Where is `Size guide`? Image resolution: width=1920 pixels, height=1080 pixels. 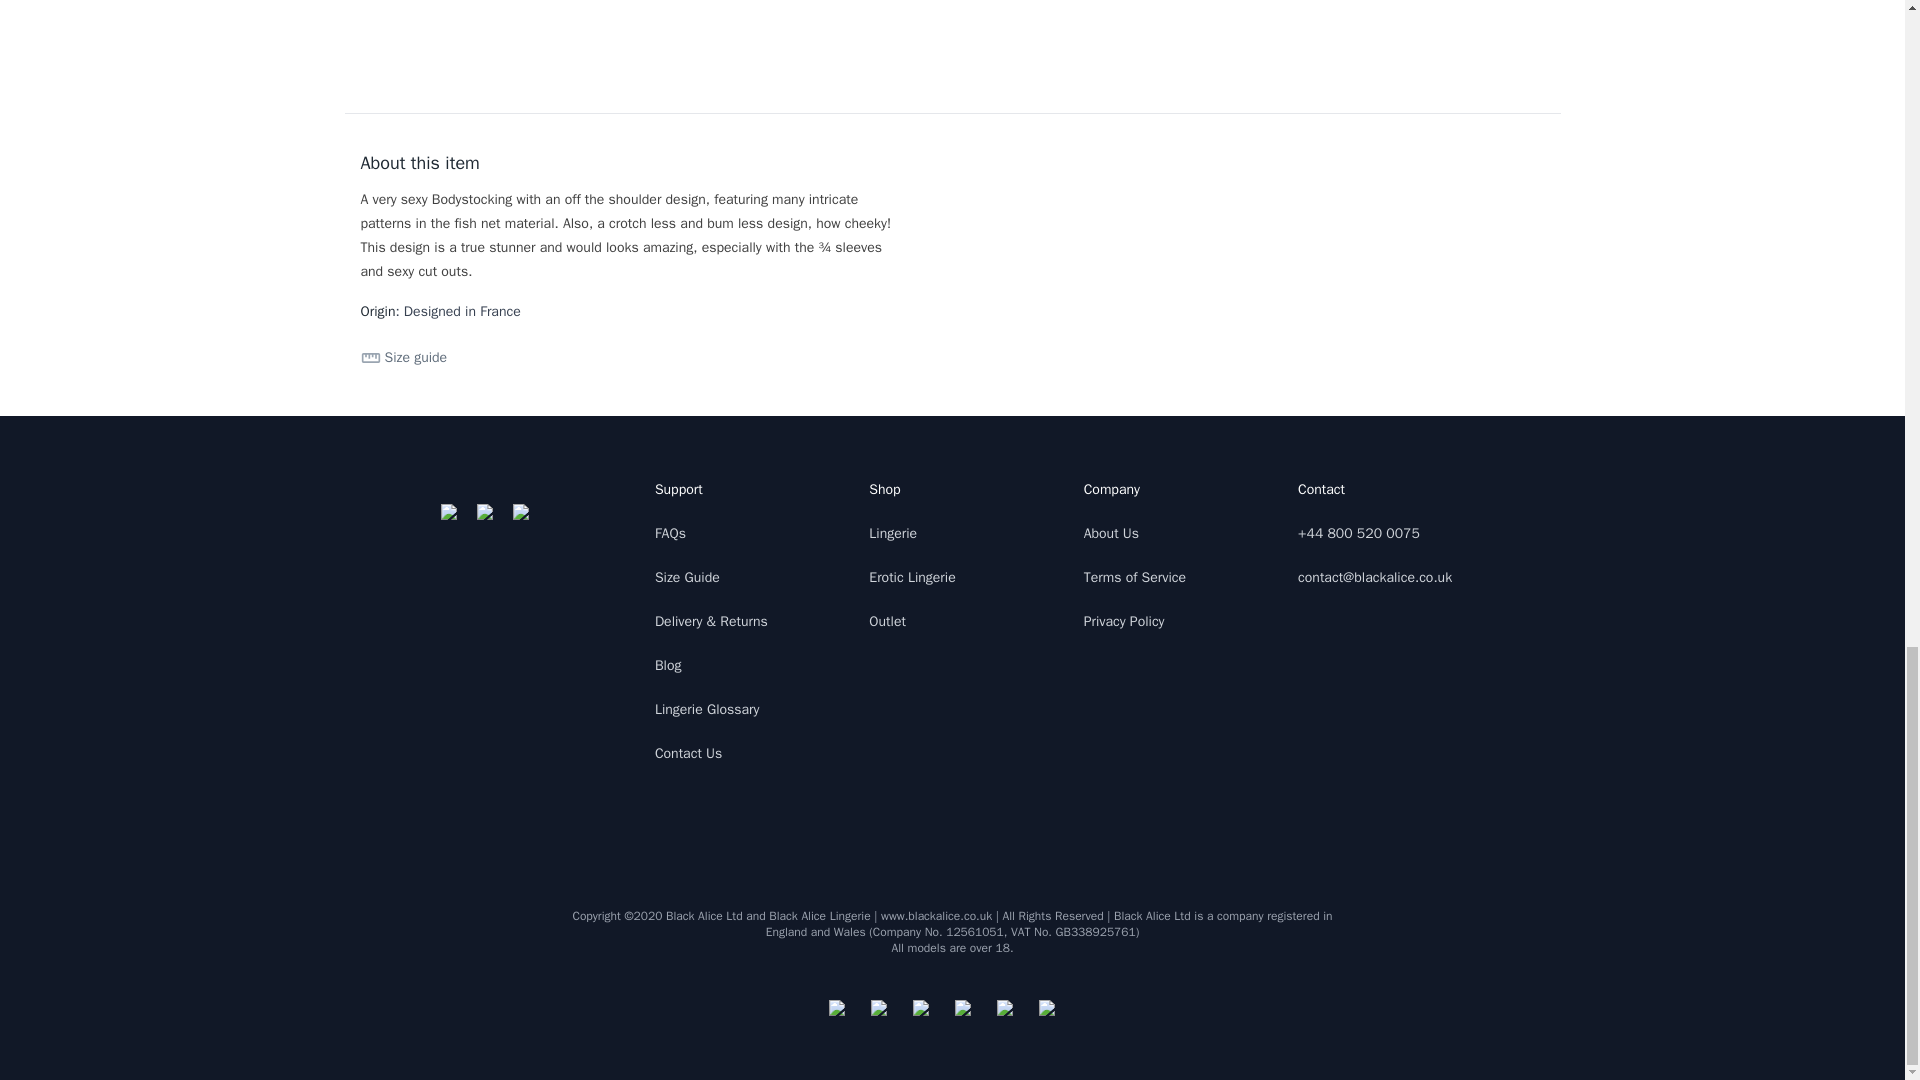
Size guide is located at coordinates (404, 358).